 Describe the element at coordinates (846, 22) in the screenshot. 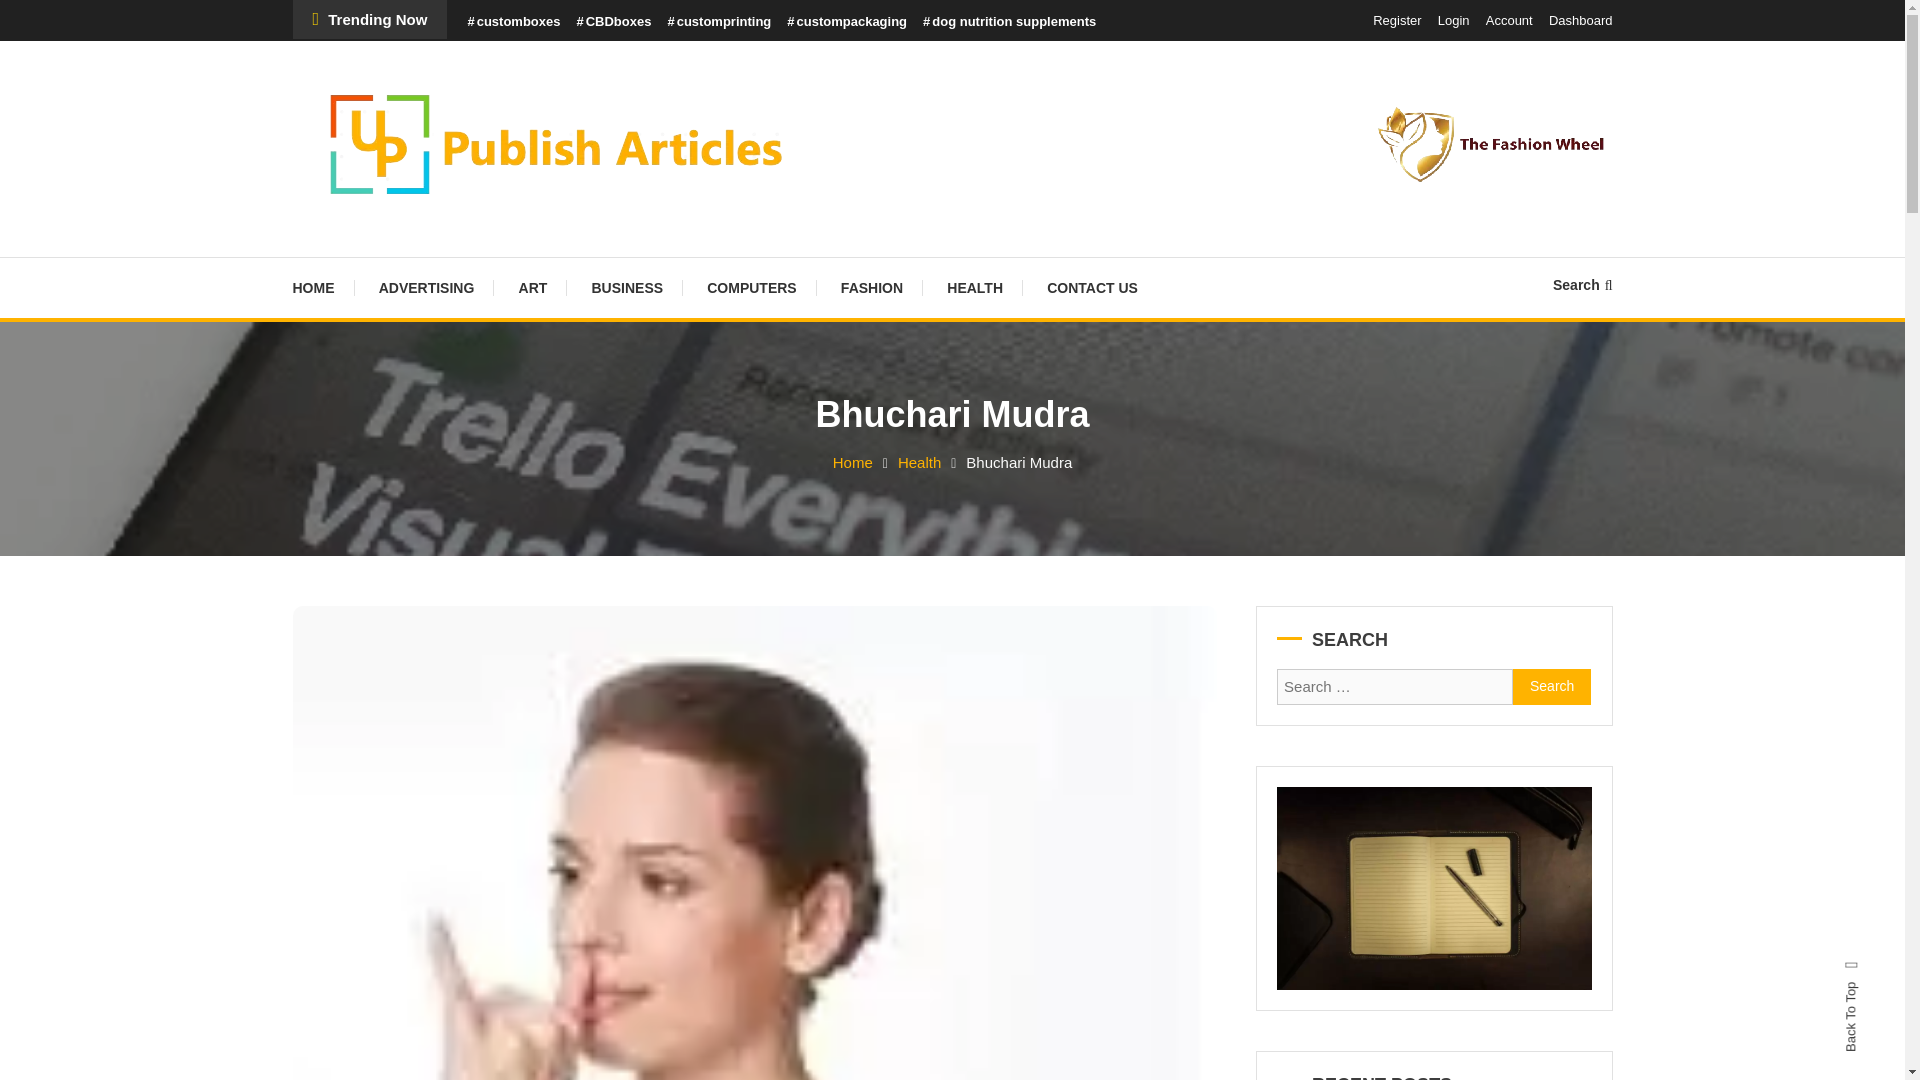

I see `custompackaging` at that location.